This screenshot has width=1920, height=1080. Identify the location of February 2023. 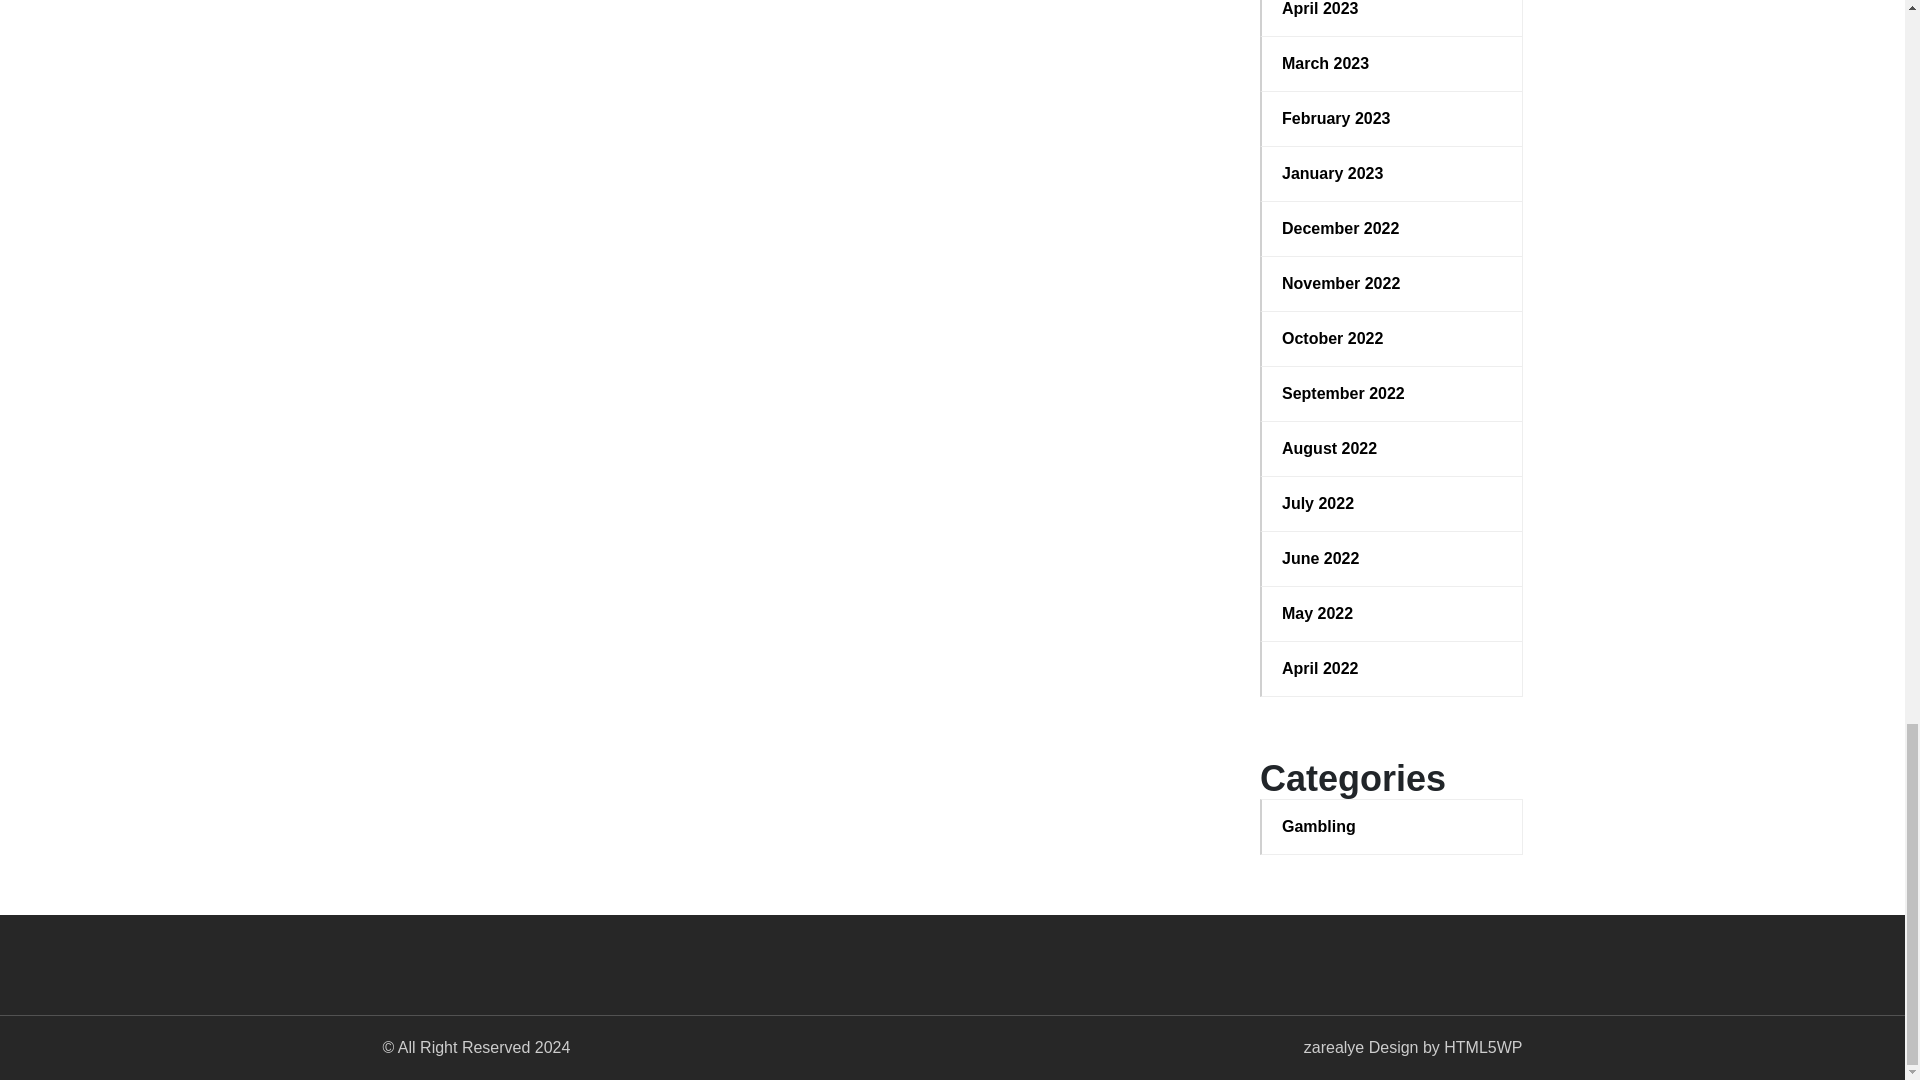
(1392, 118).